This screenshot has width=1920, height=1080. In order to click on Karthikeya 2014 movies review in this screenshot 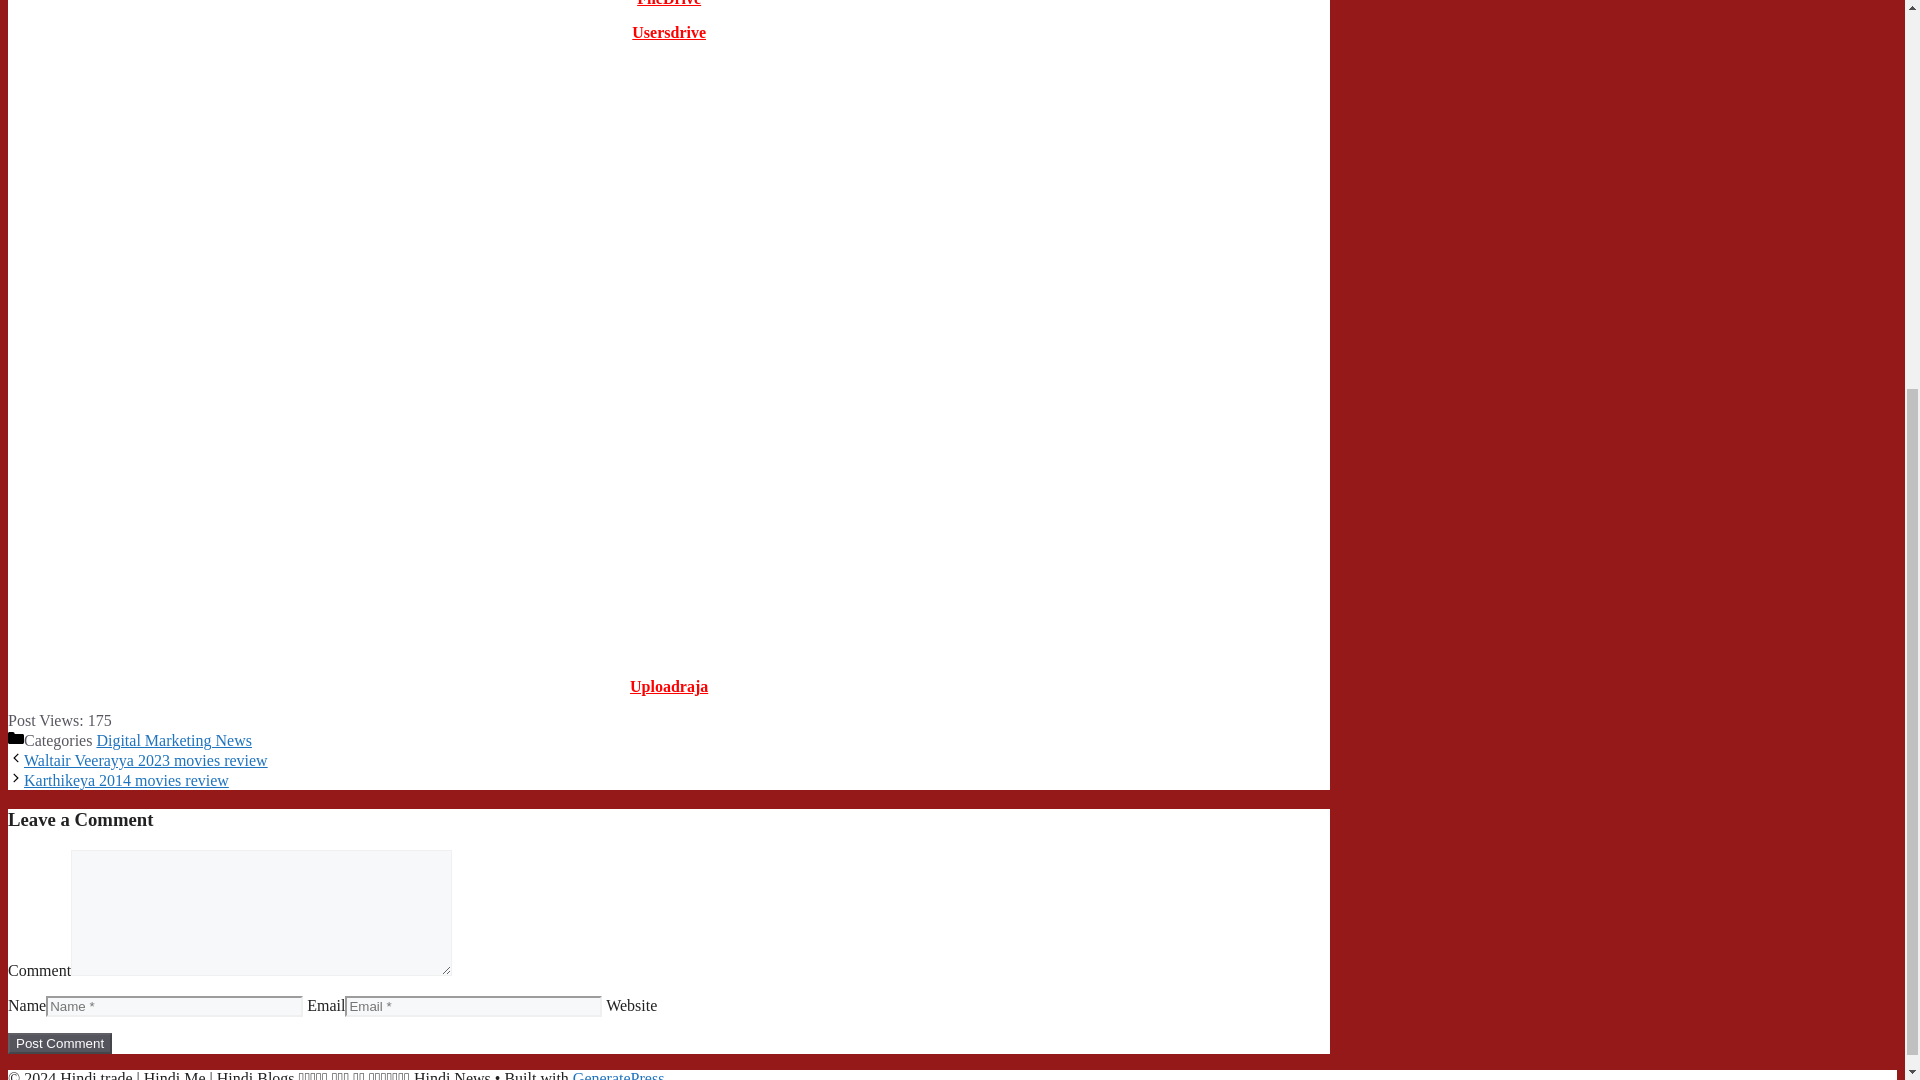, I will do `click(126, 780)`.